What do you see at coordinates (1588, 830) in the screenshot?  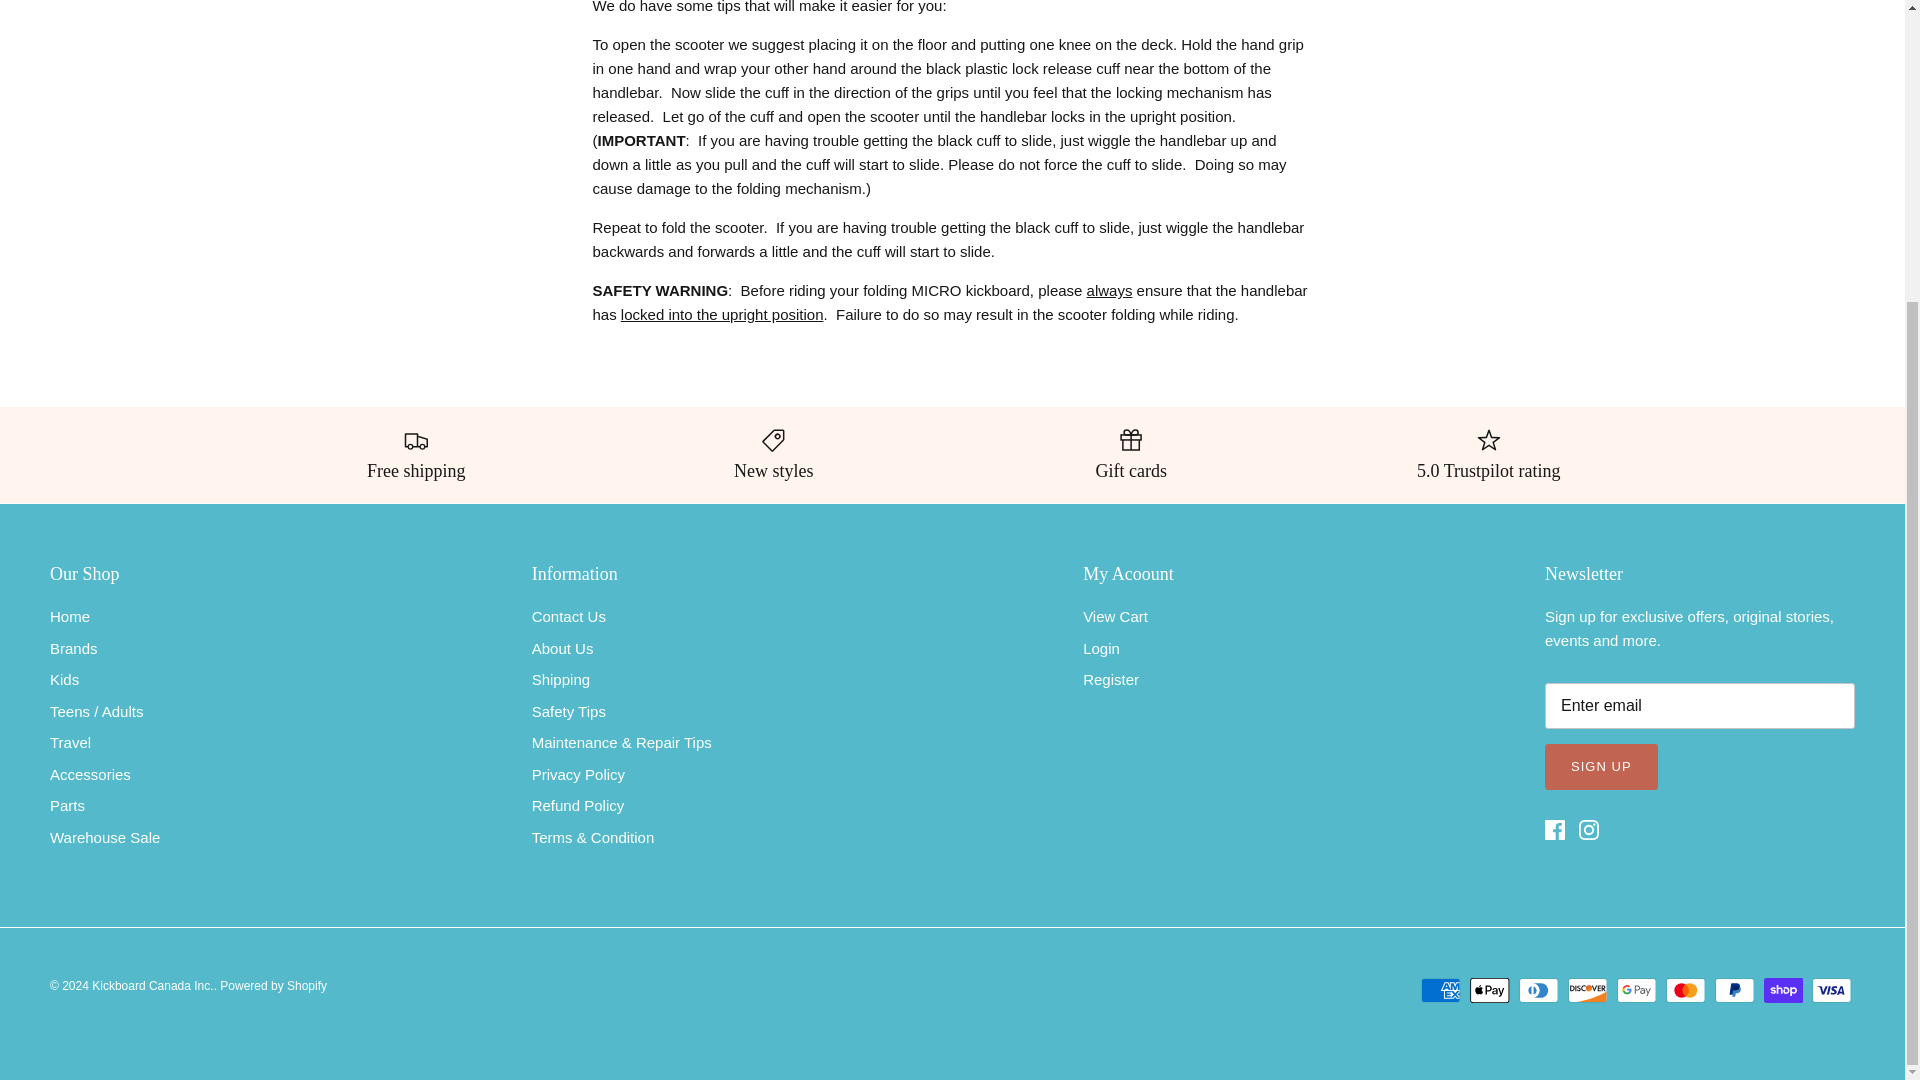 I see `Instagram` at bounding box center [1588, 830].